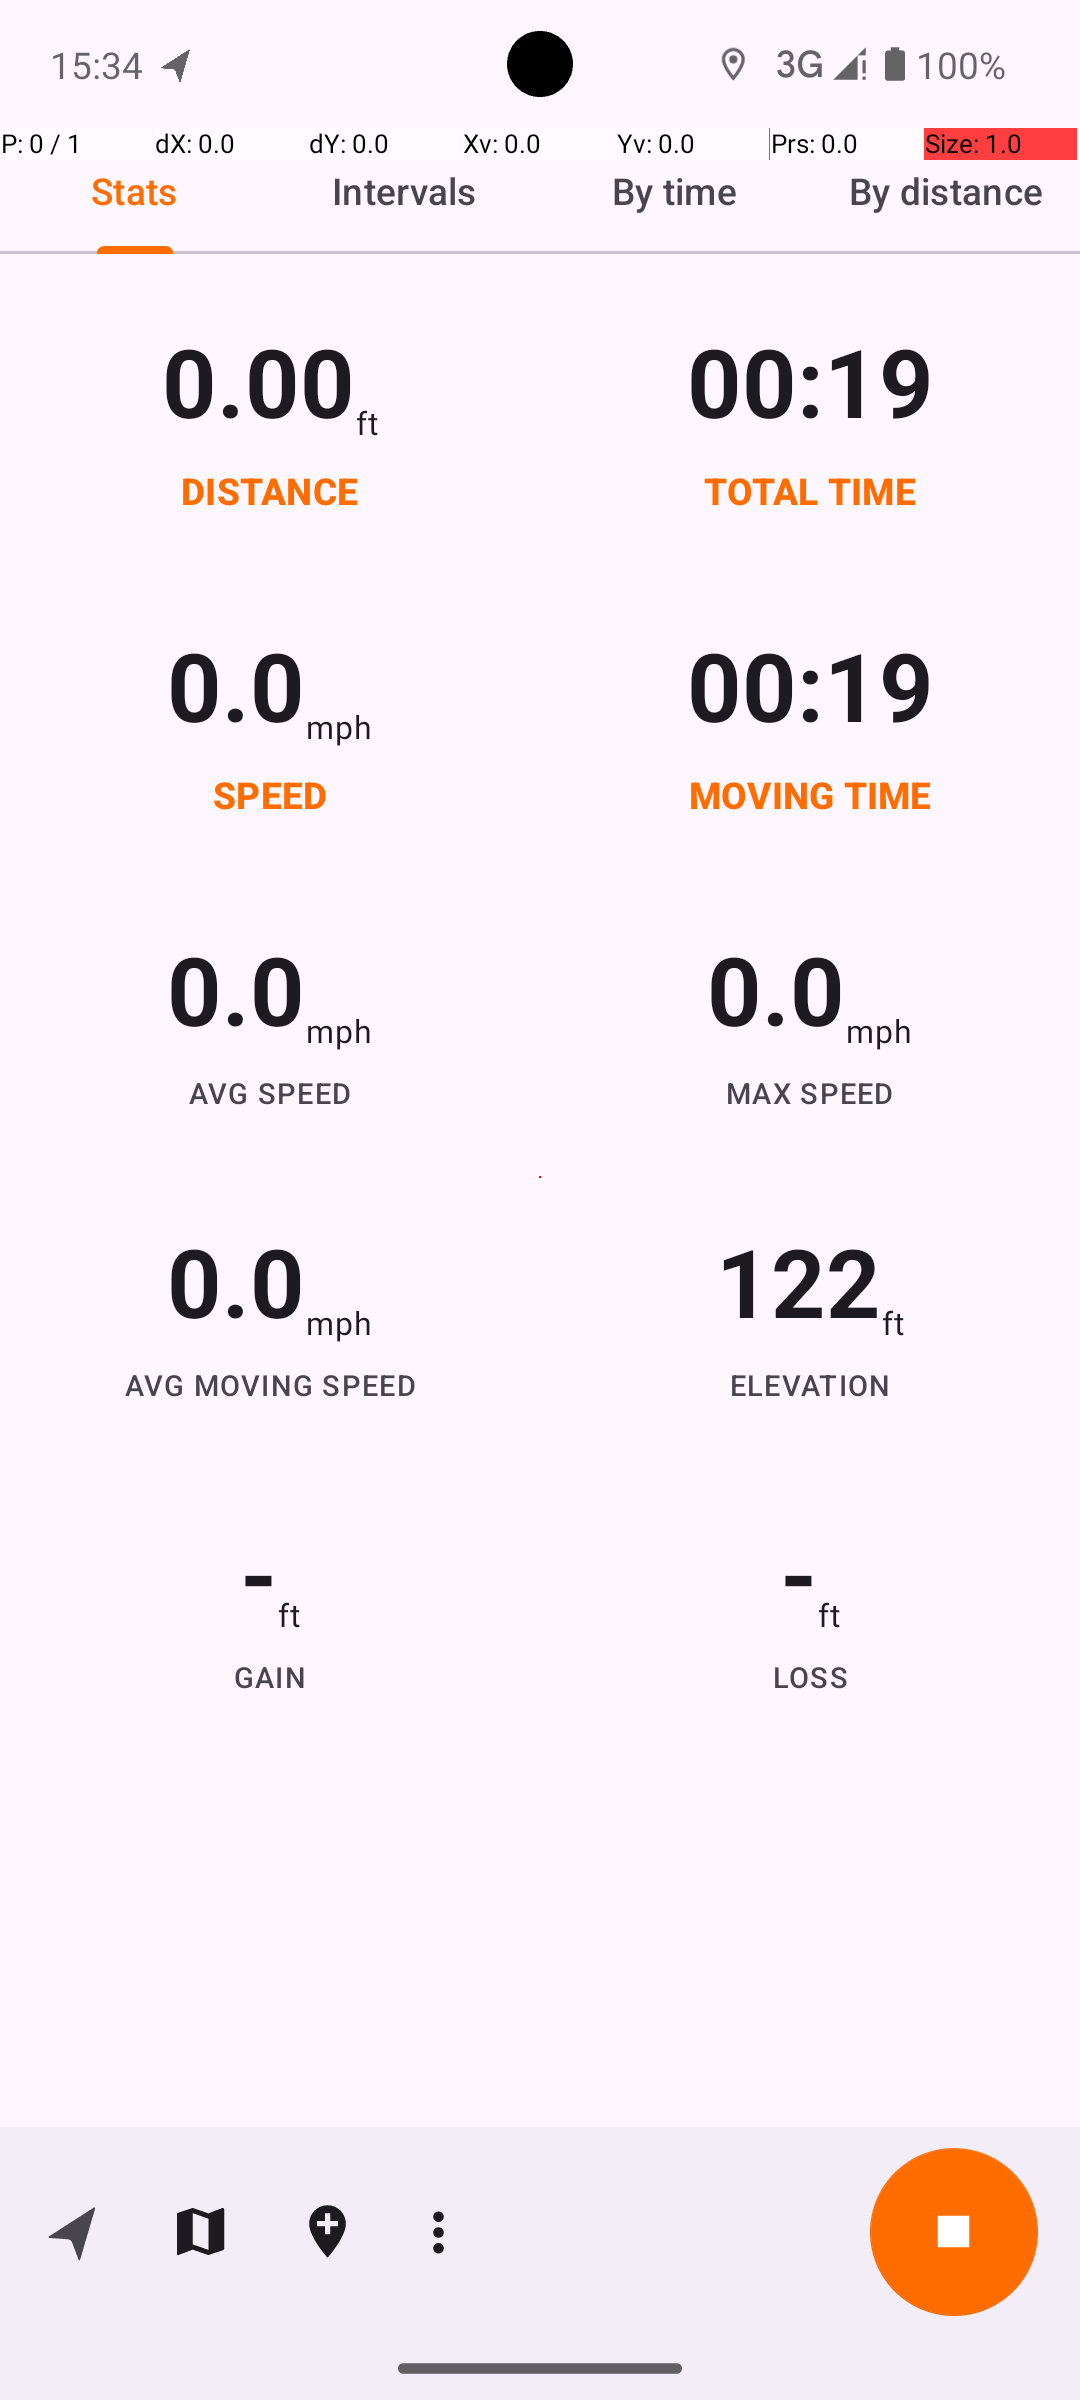  What do you see at coordinates (954, 2232) in the screenshot?
I see `Stop` at bounding box center [954, 2232].